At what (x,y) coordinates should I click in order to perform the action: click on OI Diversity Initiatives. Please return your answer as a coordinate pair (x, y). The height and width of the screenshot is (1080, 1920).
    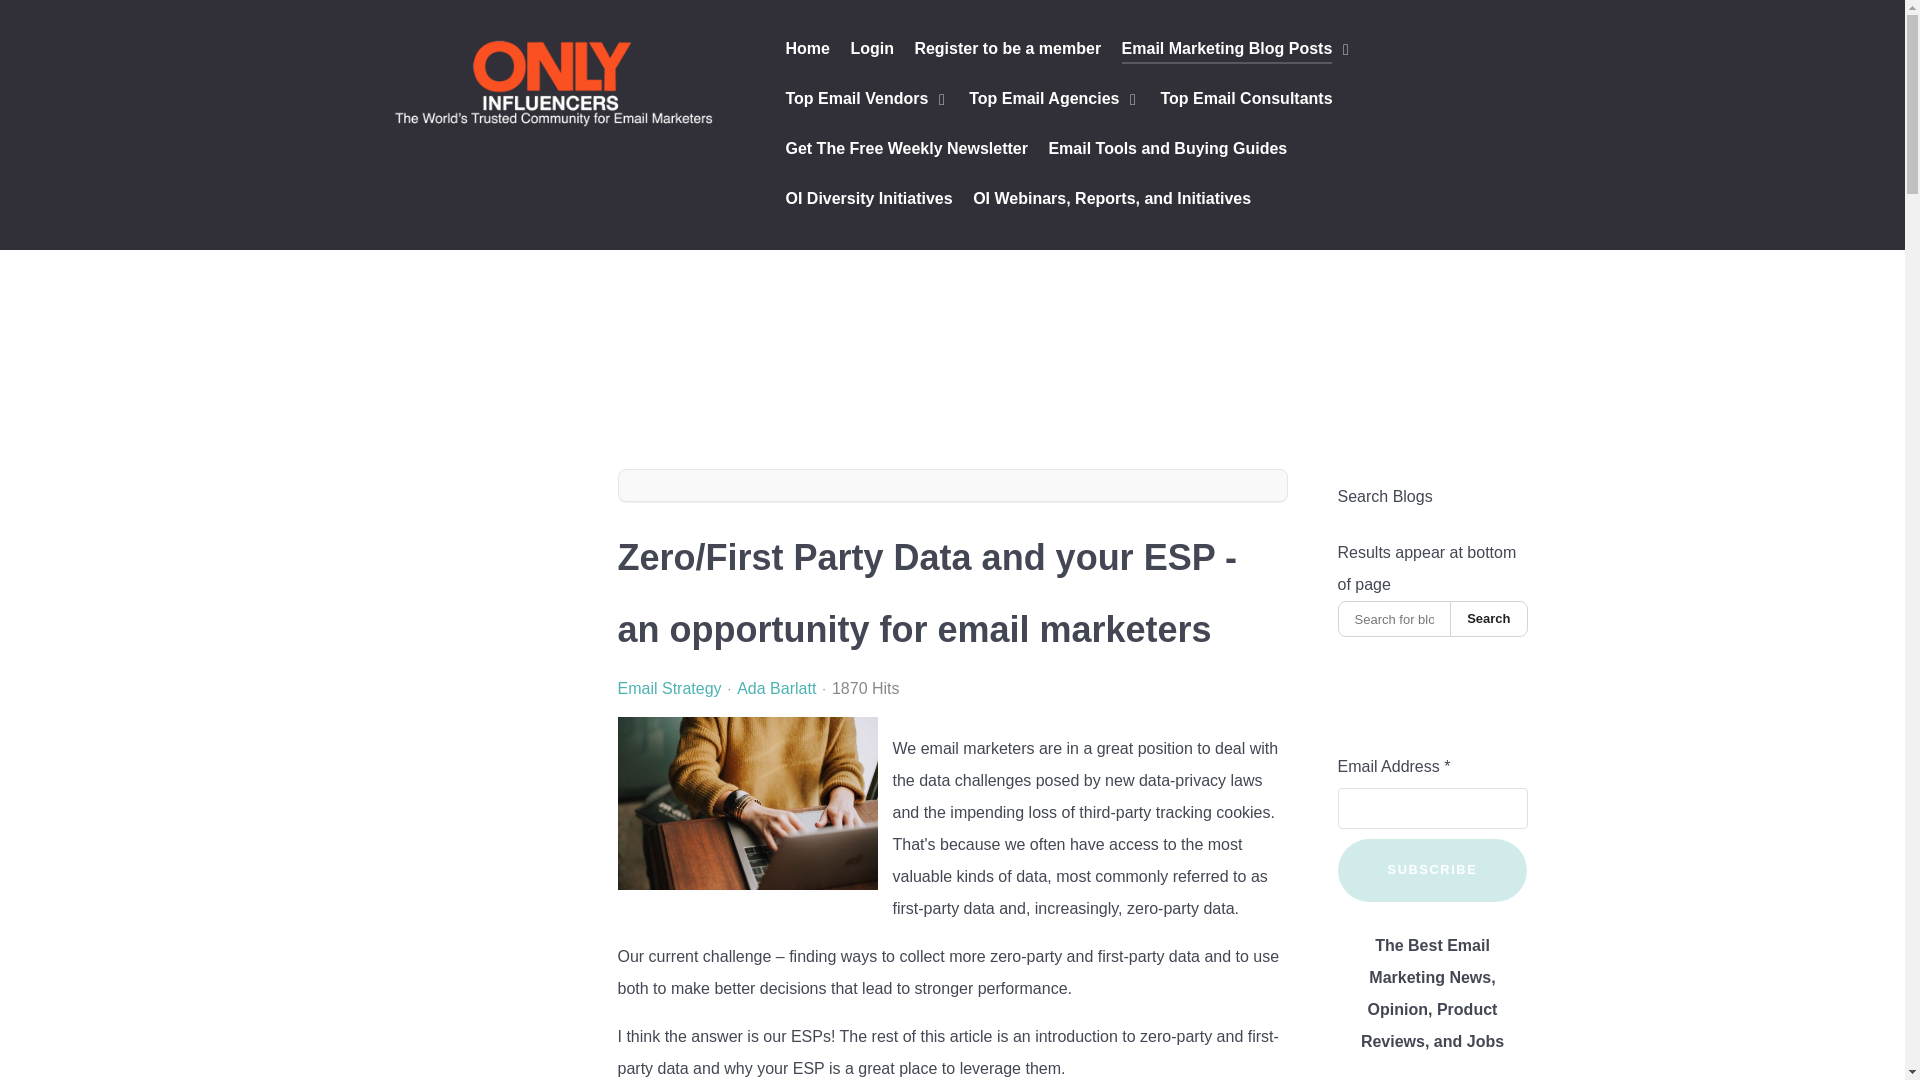
    Looking at the image, I should click on (868, 200).